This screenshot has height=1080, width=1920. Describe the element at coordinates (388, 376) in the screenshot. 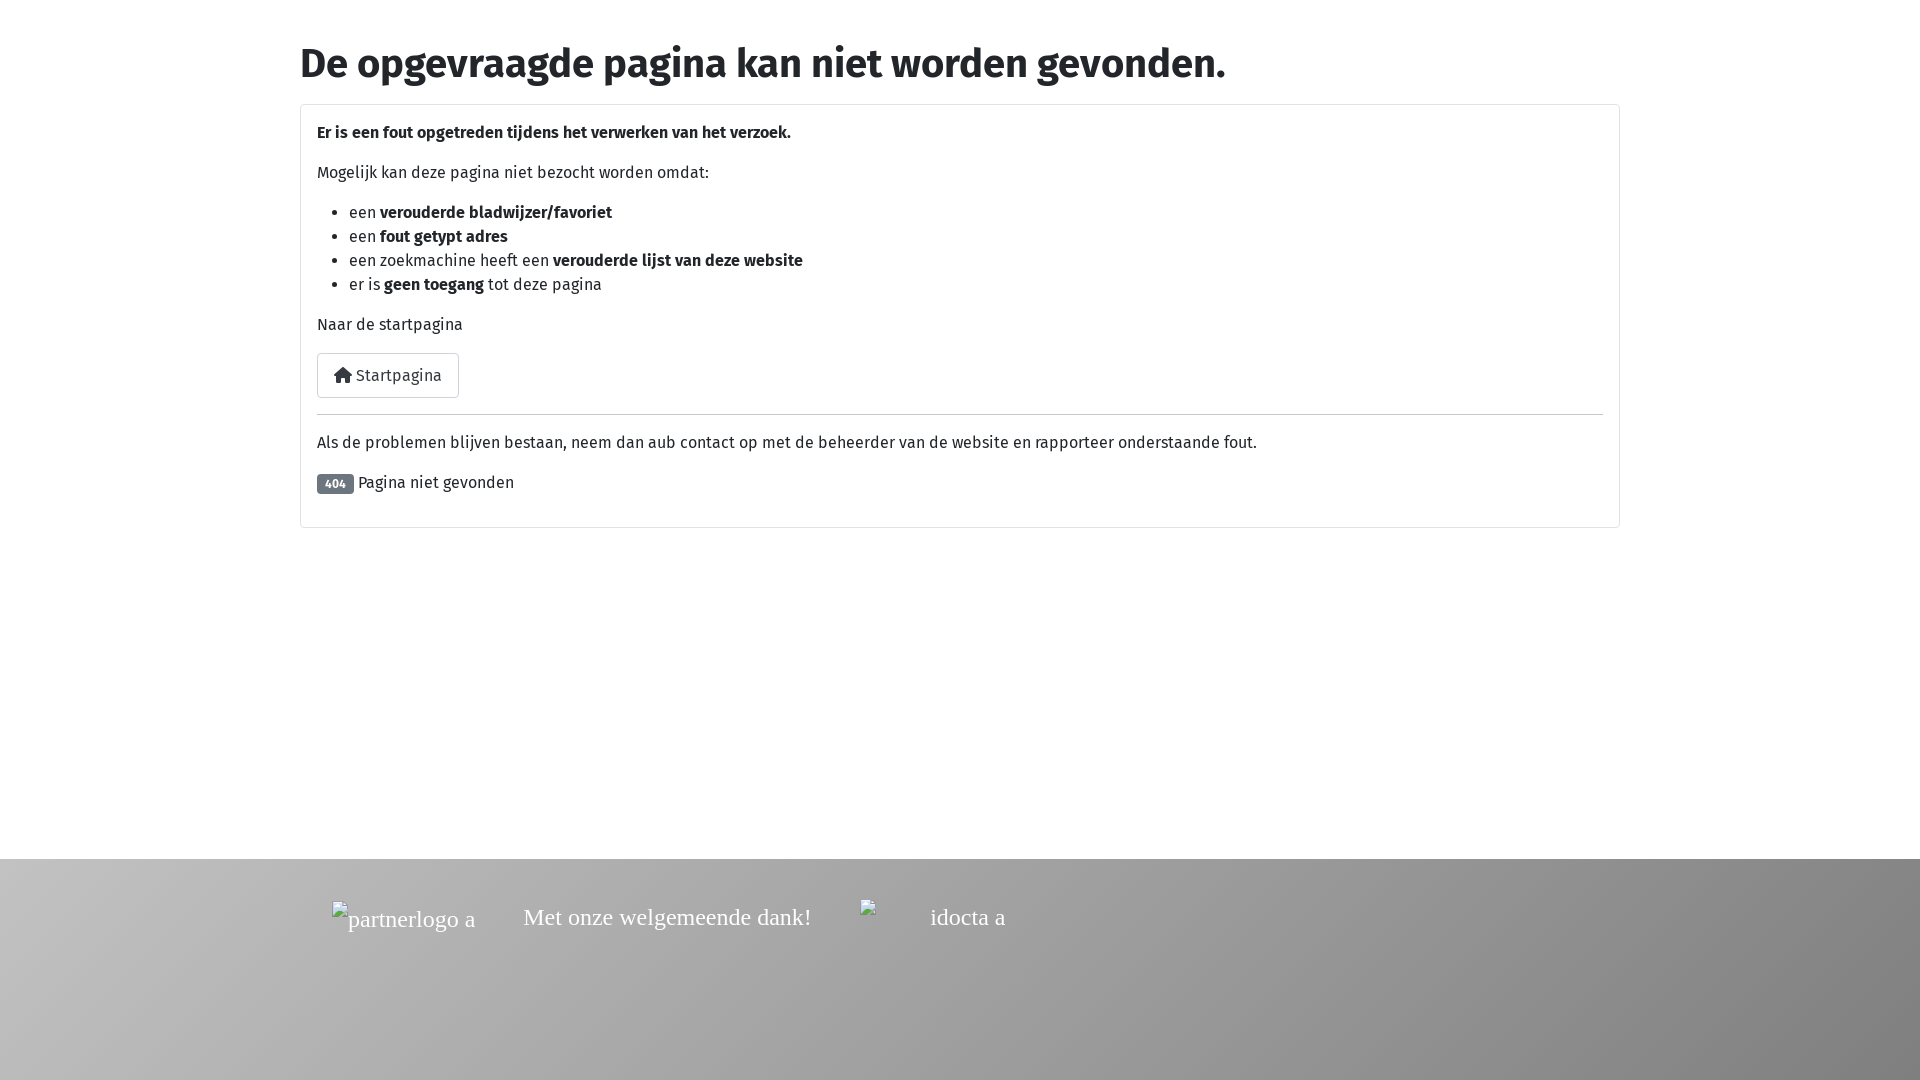

I see `Startpagina` at that location.